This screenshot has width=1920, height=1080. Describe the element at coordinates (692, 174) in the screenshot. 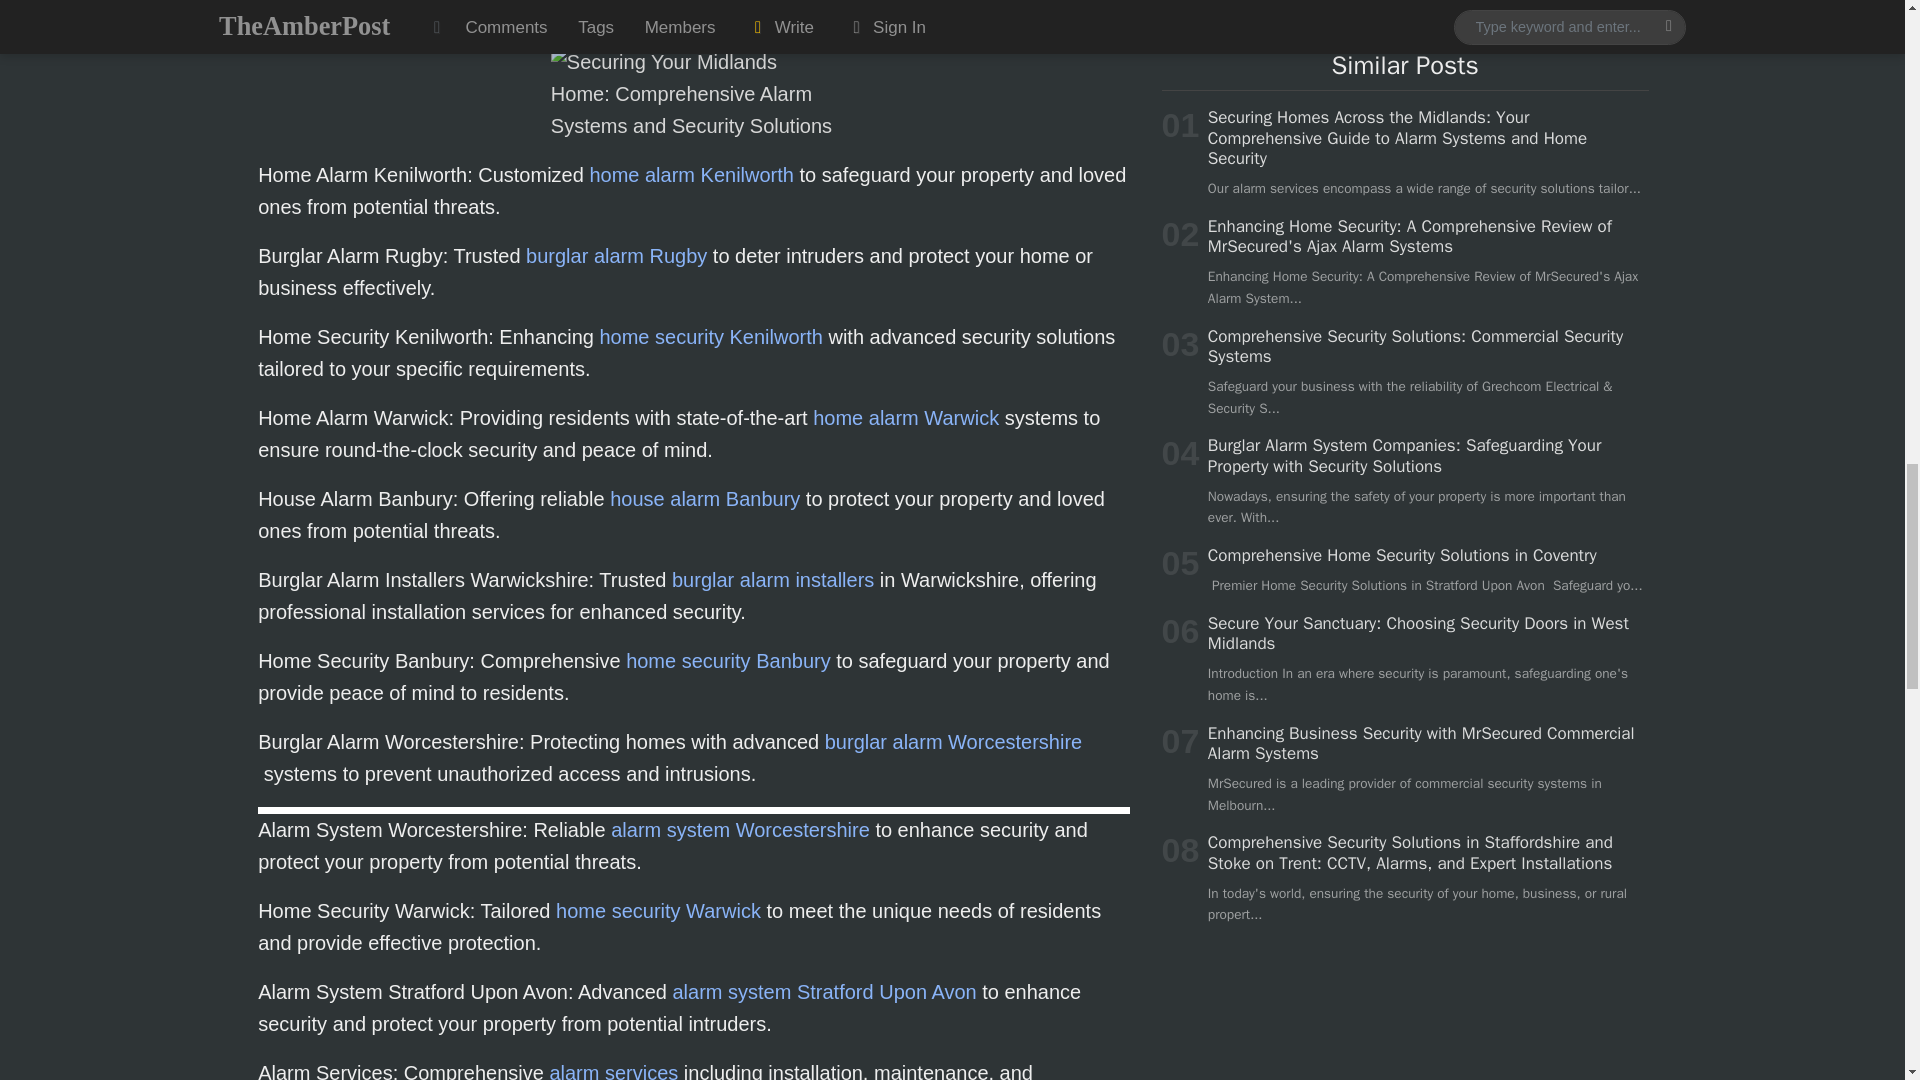

I see `home alarm Kenilworth` at that location.